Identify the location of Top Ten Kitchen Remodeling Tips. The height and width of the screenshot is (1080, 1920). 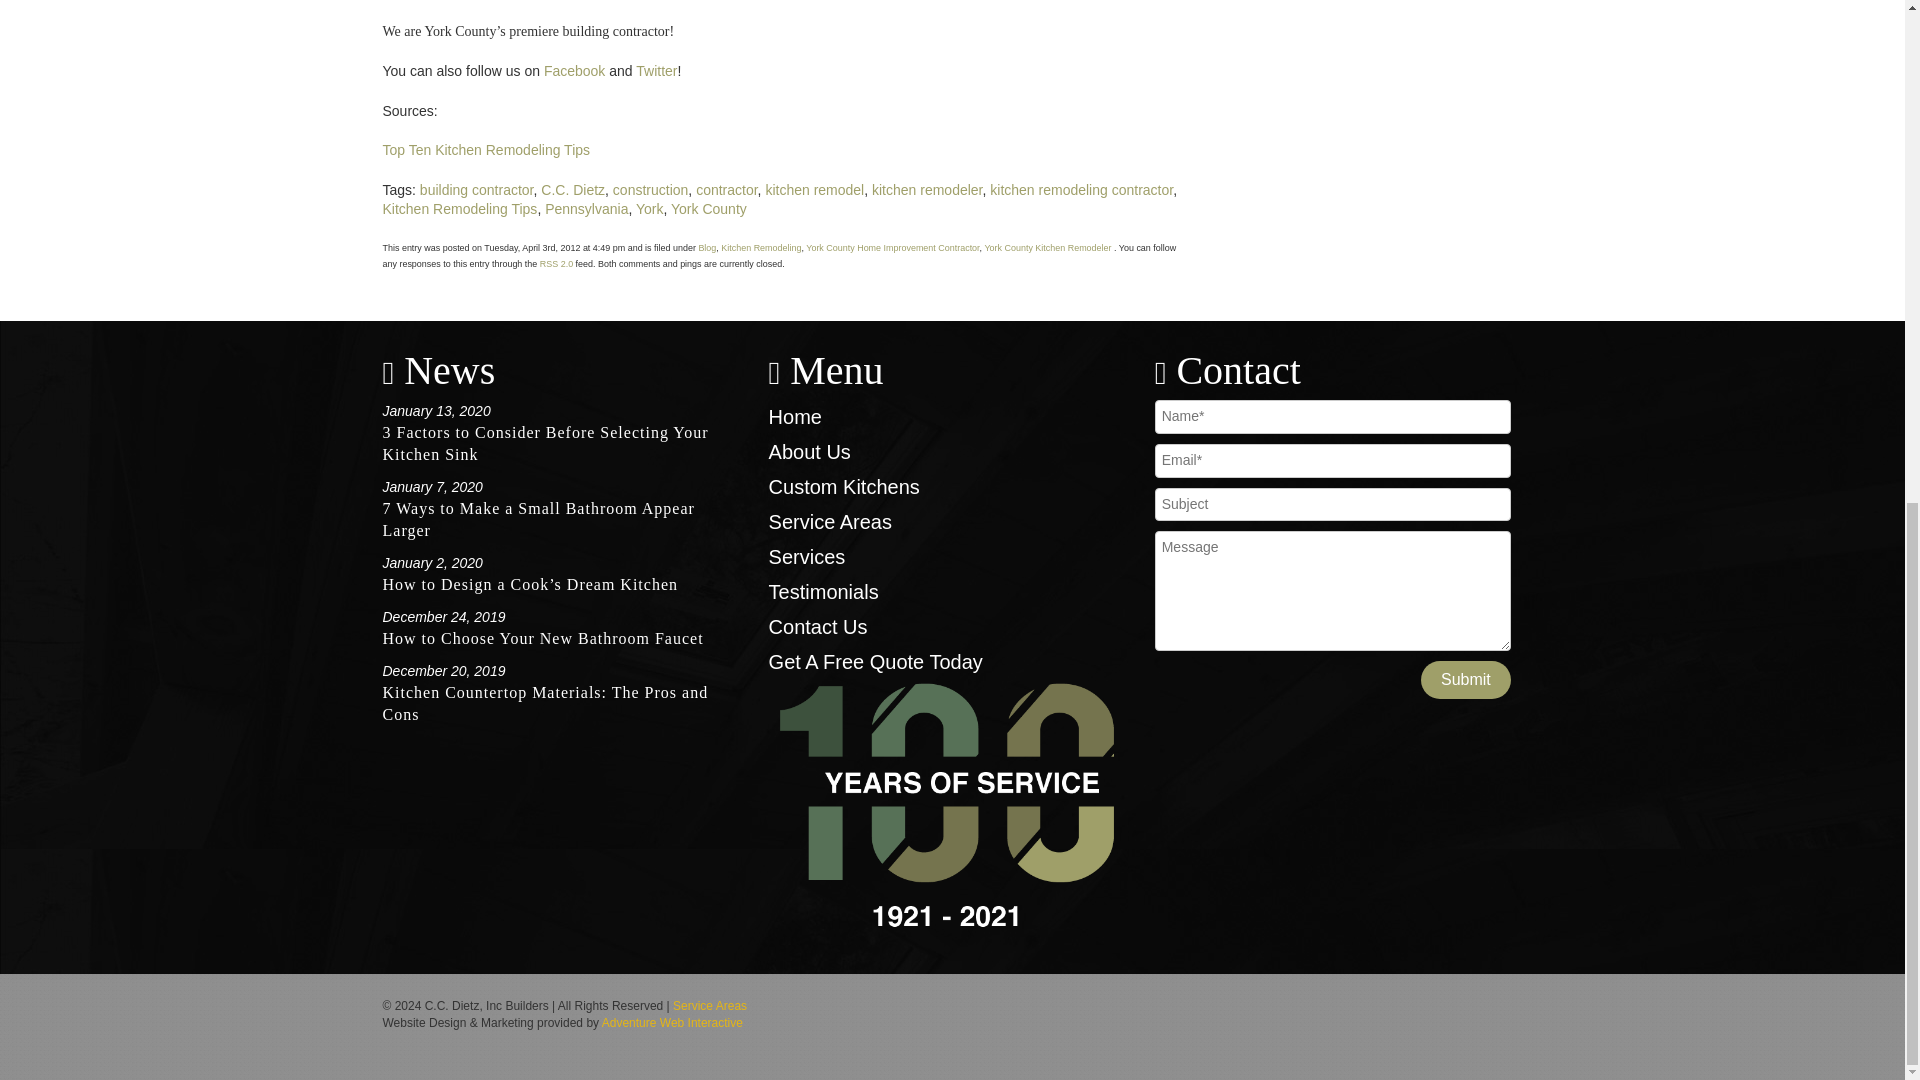
(486, 149).